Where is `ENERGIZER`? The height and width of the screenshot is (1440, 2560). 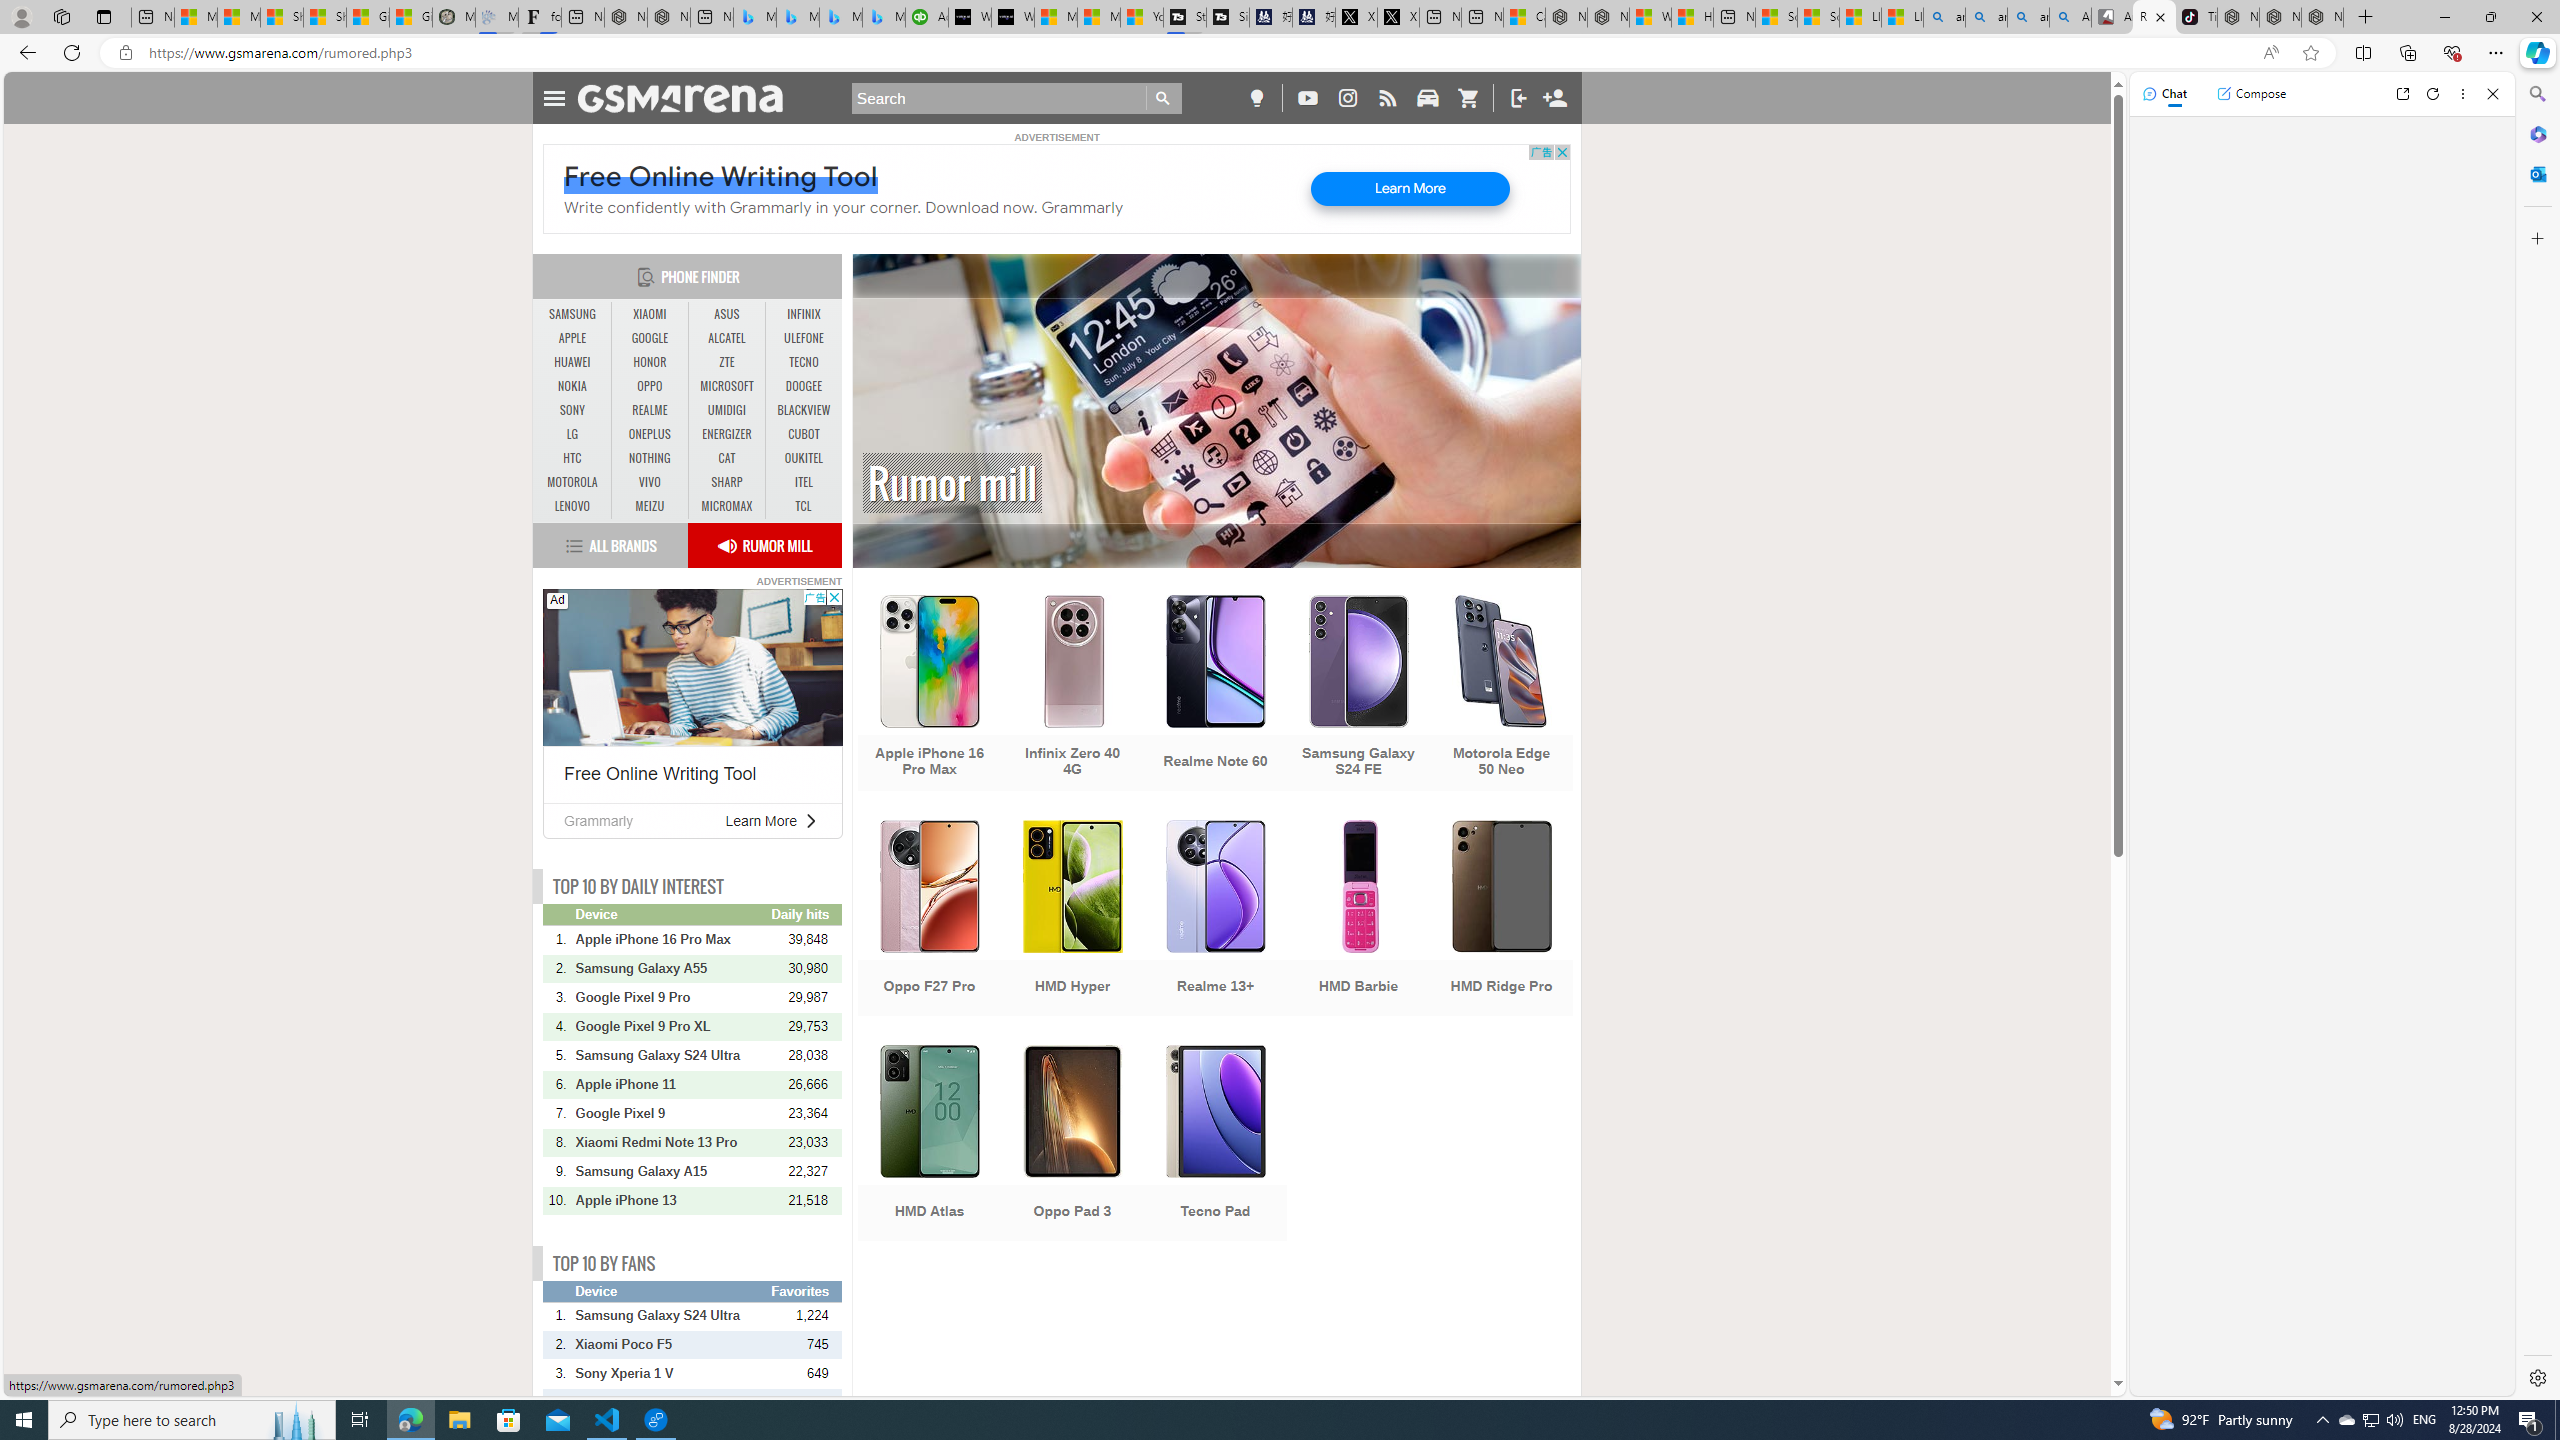
ENERGIZER is located at coordinates (726, 434).